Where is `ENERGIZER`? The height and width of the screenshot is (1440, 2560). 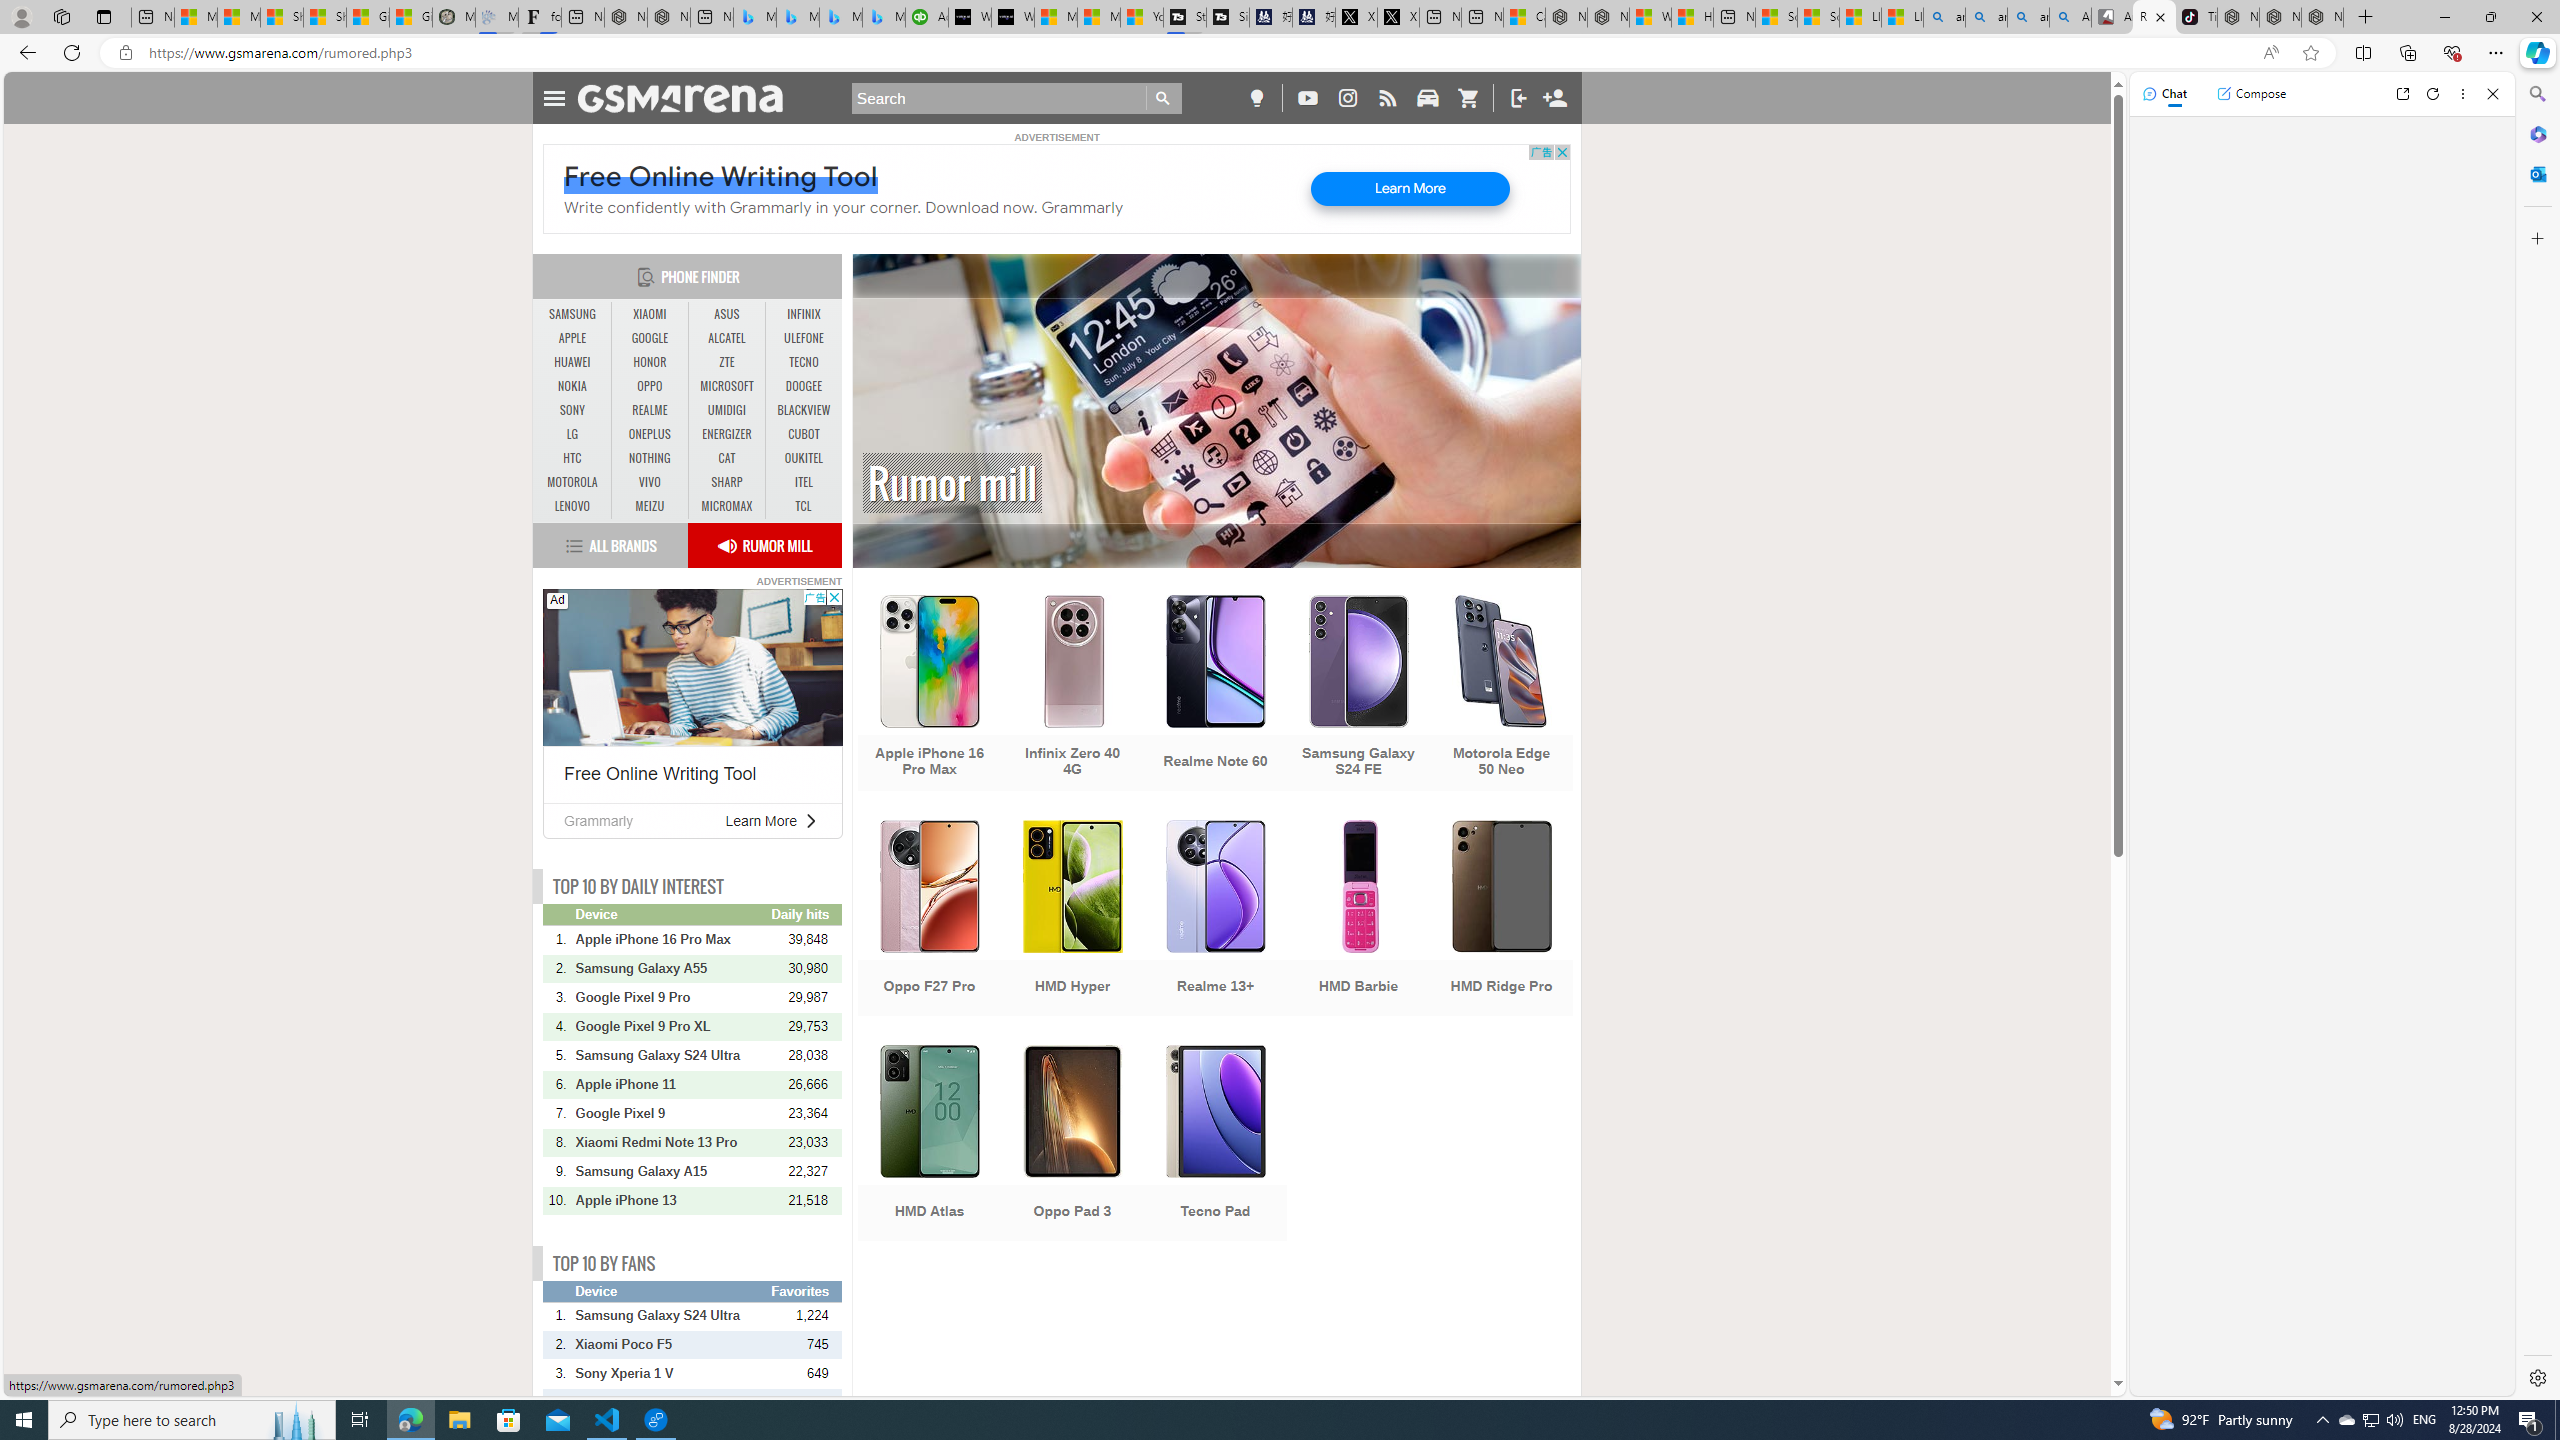
ENERGIZER is located at coordinates (726, 434).